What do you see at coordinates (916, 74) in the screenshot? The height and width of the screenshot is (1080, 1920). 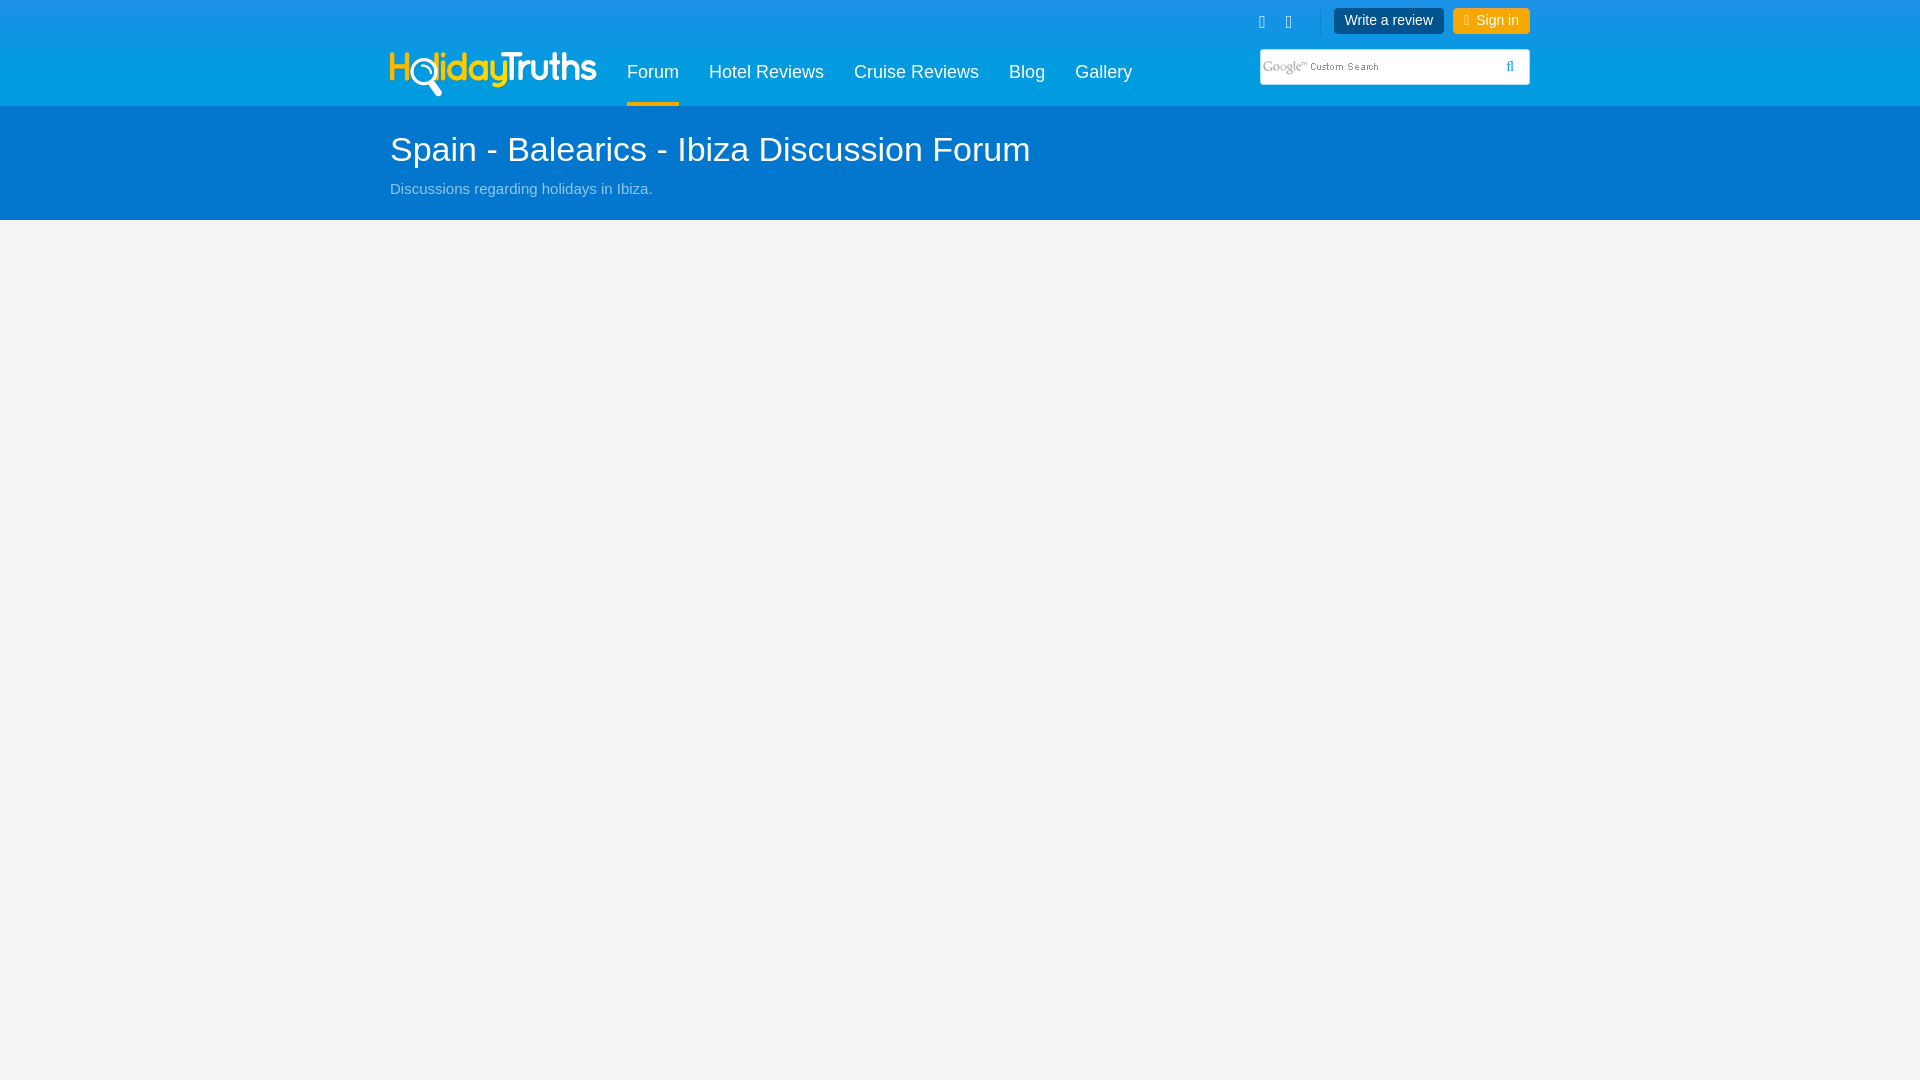 I see `Cruise Reviews` at bounding box center [916, 74].